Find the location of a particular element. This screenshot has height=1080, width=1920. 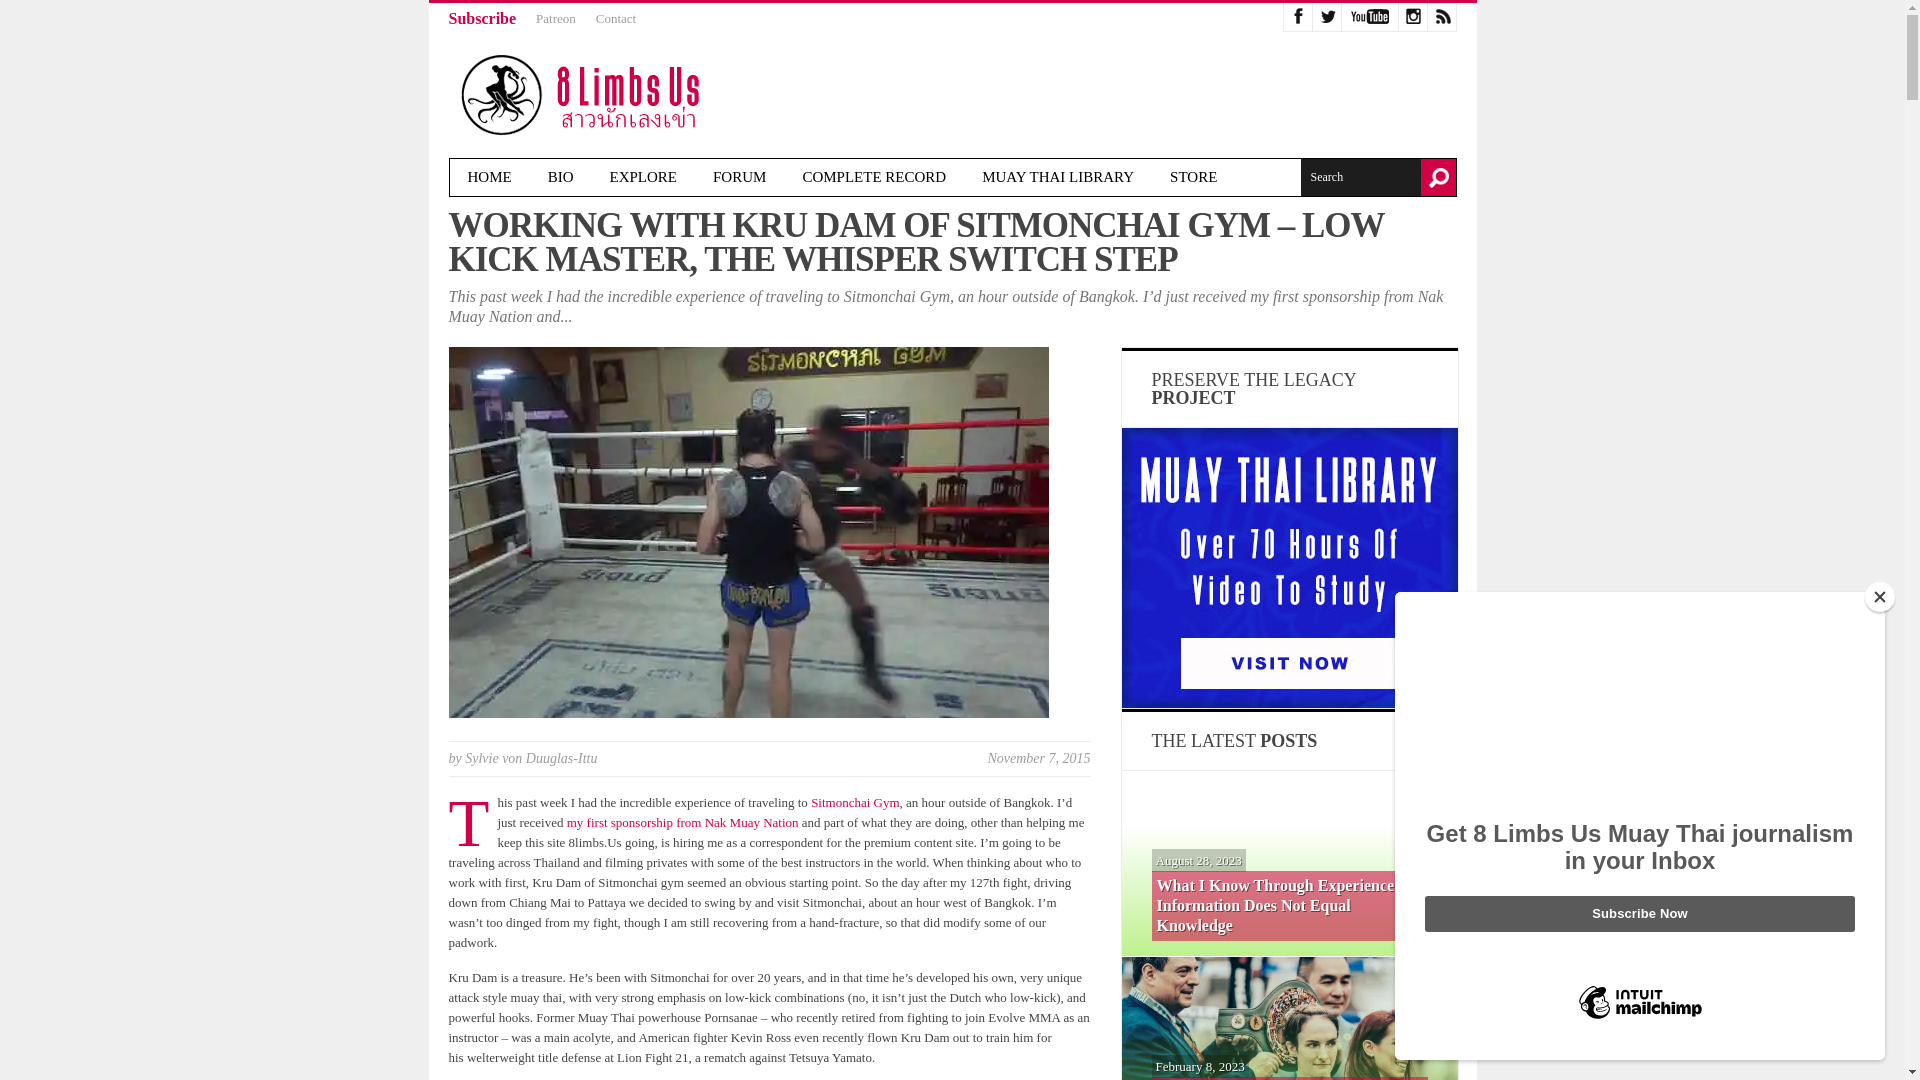

Explore is located at coordinates (643, 176).